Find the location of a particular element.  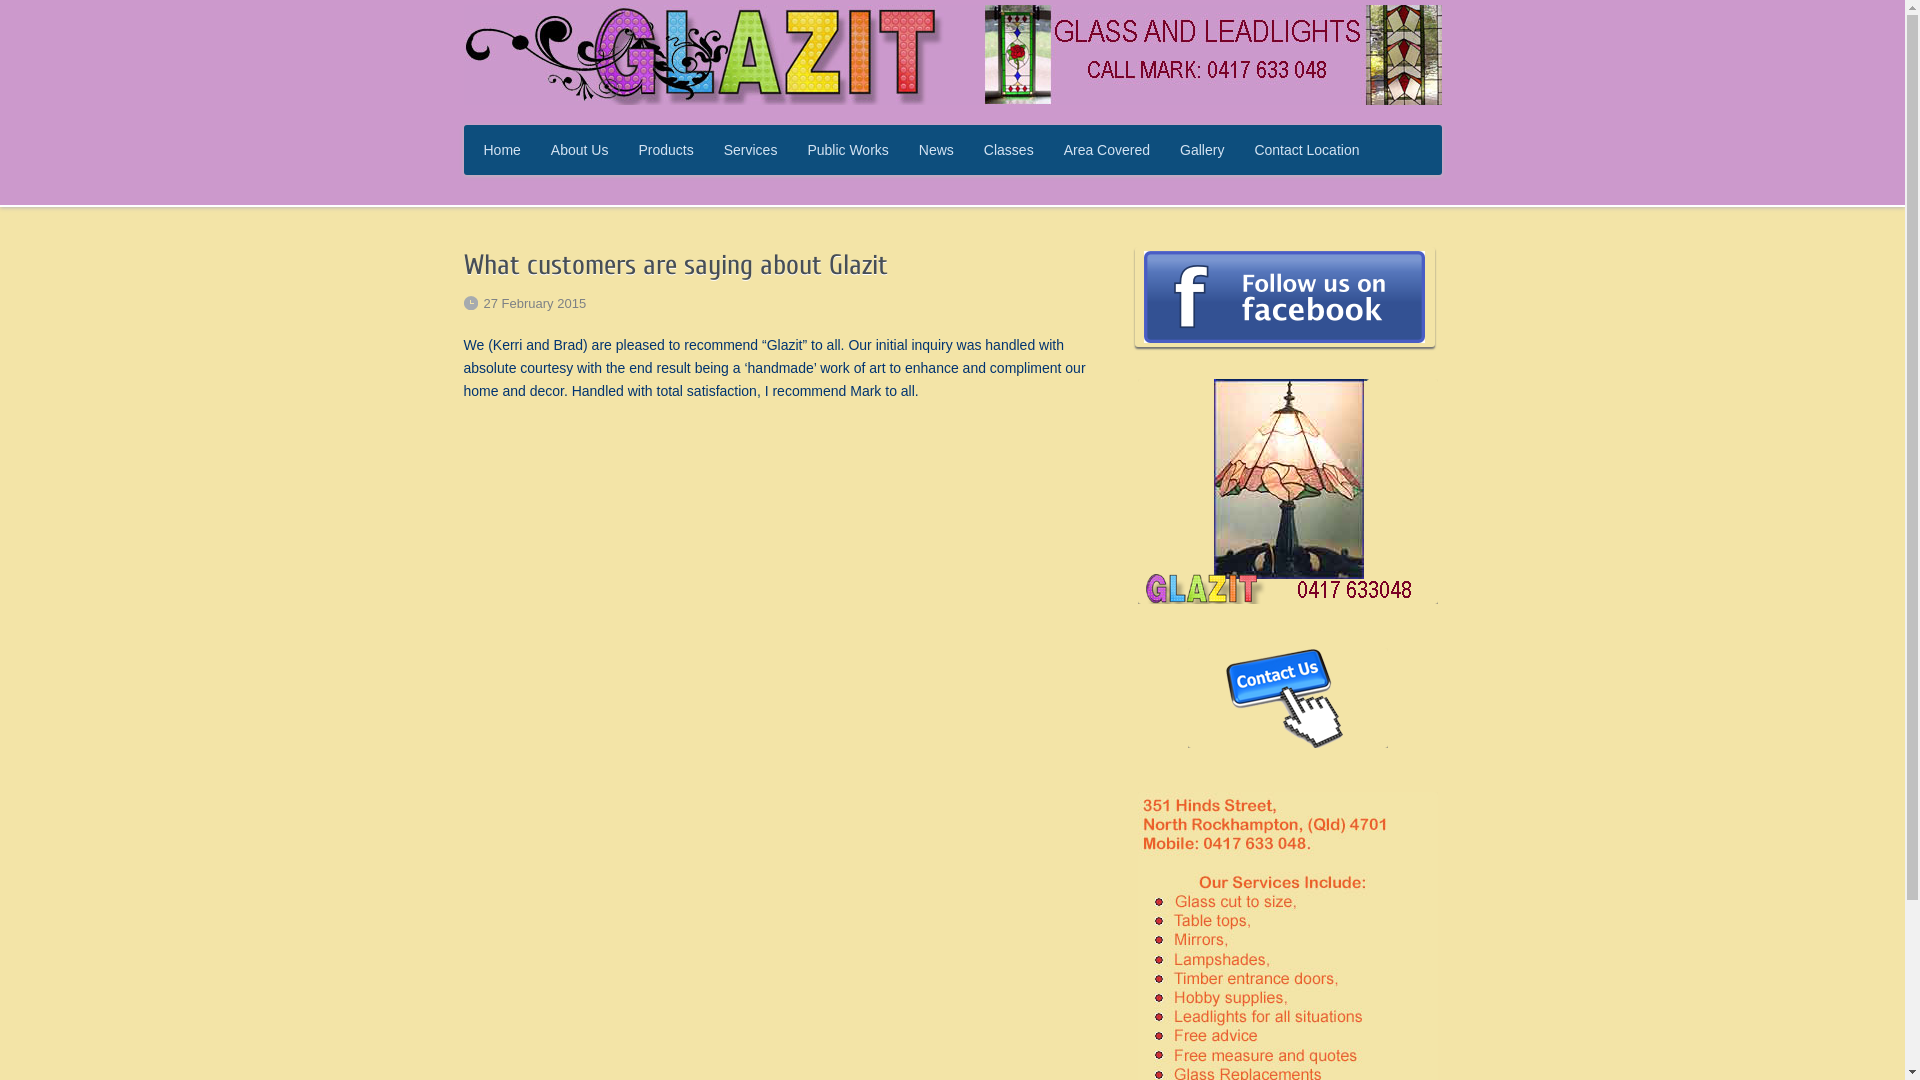

What customers are saying about Glazit is located at coordinates (676, 265).